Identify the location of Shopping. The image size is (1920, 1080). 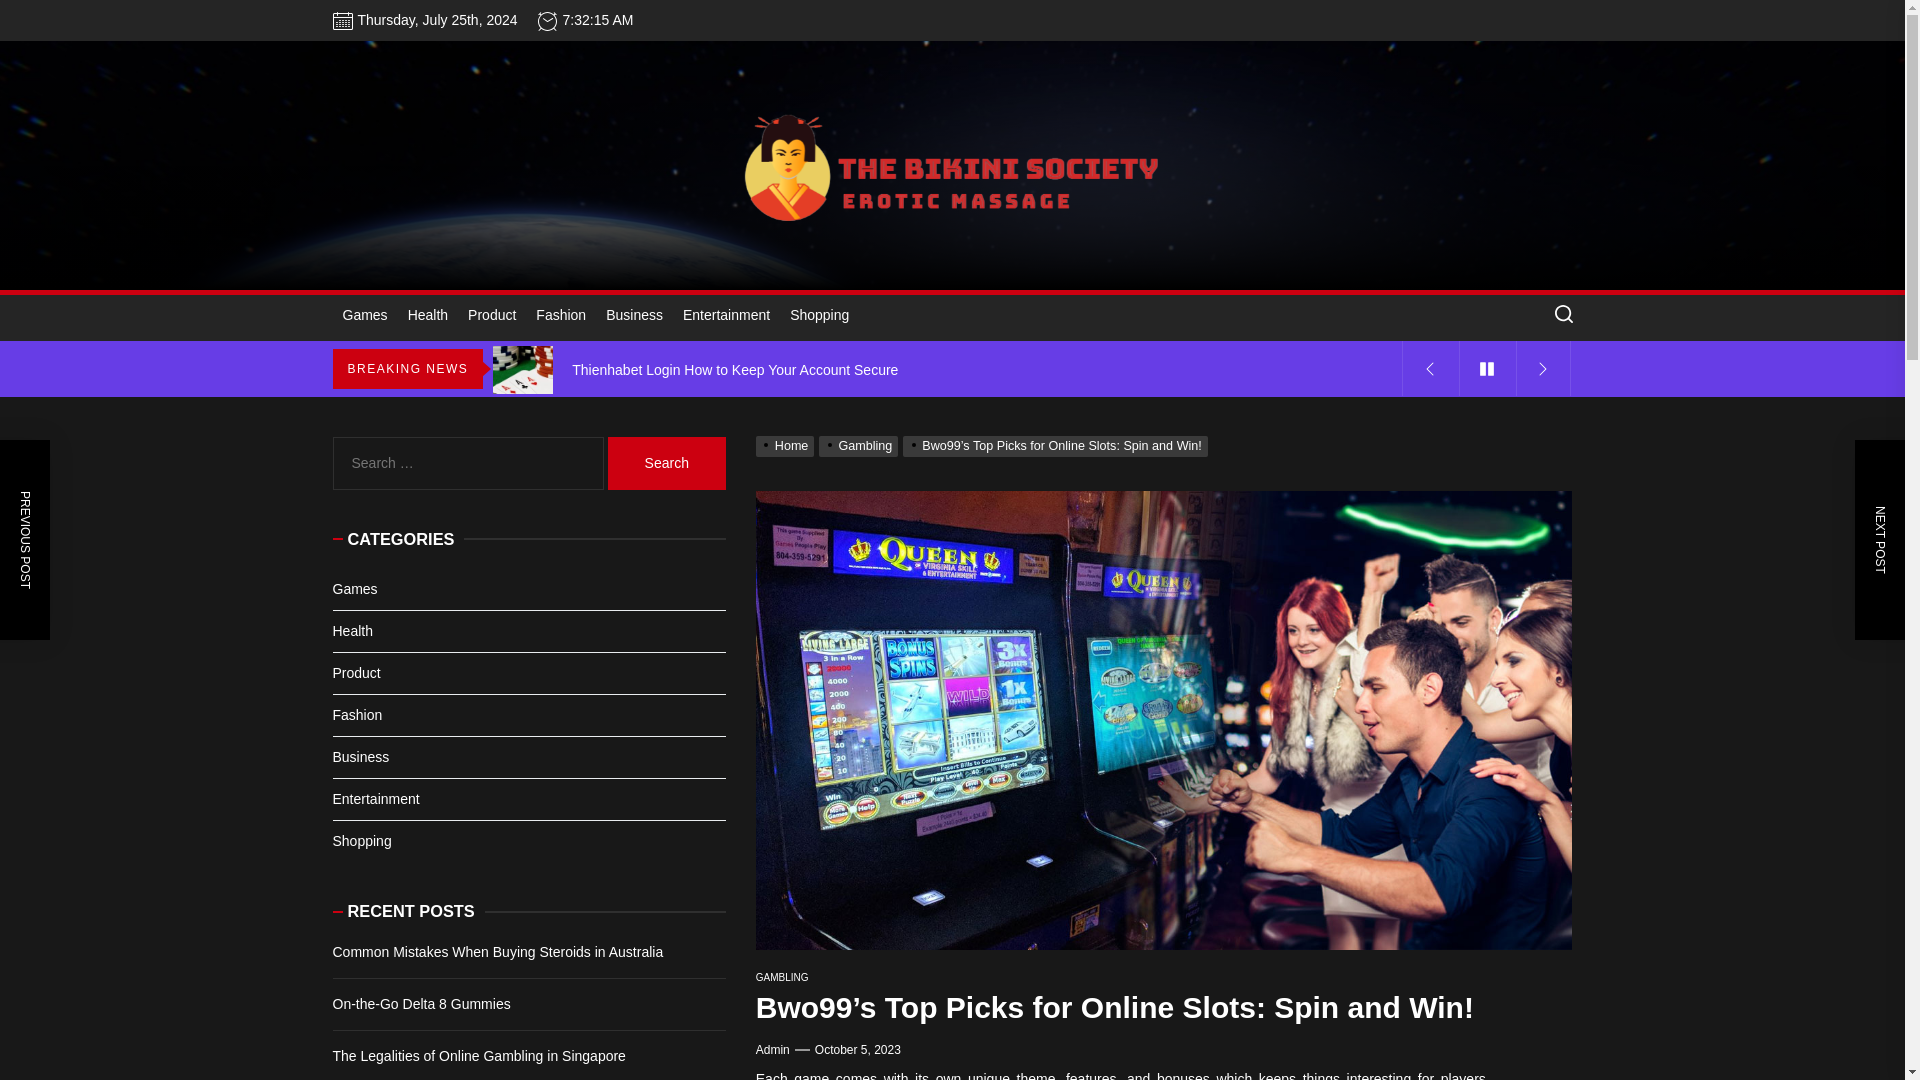
(818, 316).